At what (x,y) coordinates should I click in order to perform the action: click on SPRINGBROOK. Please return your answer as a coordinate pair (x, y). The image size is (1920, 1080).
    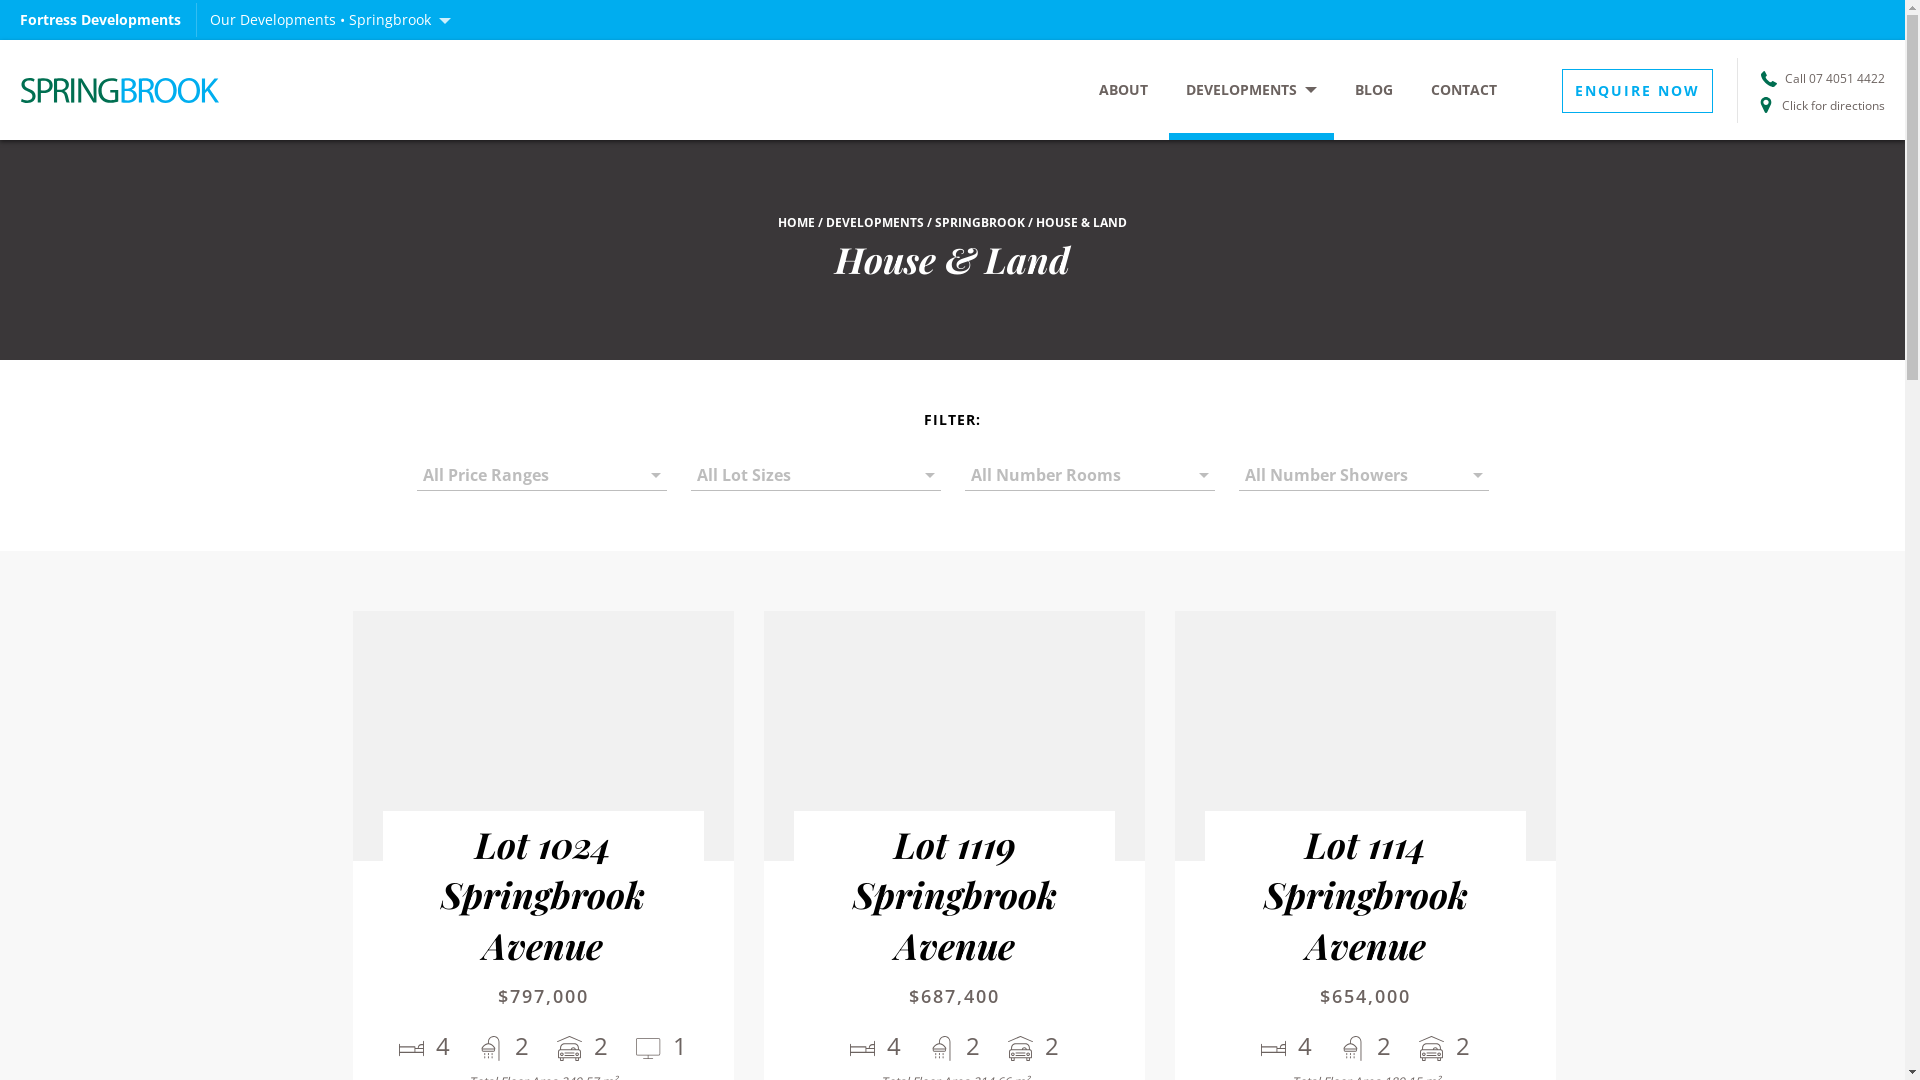
    Looking at the image, I should click on (980, 222).